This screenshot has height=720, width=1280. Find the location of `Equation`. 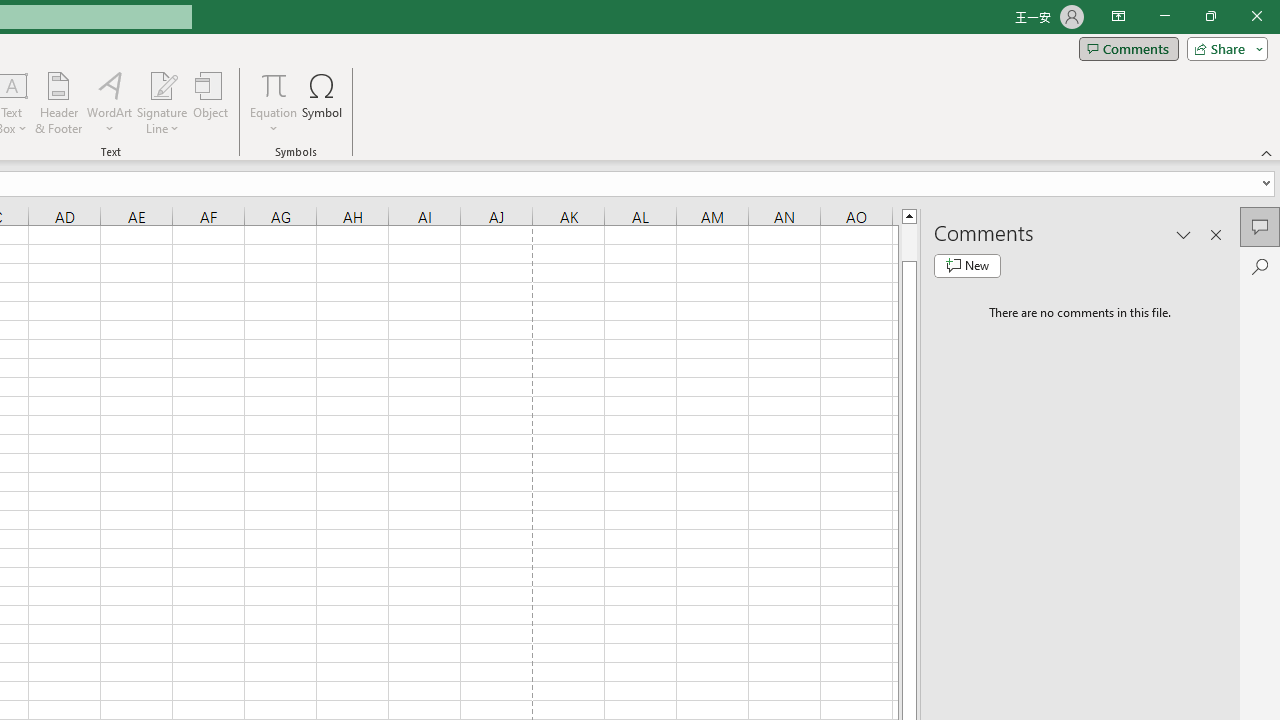

Equation is located at coordinates (274, 102).